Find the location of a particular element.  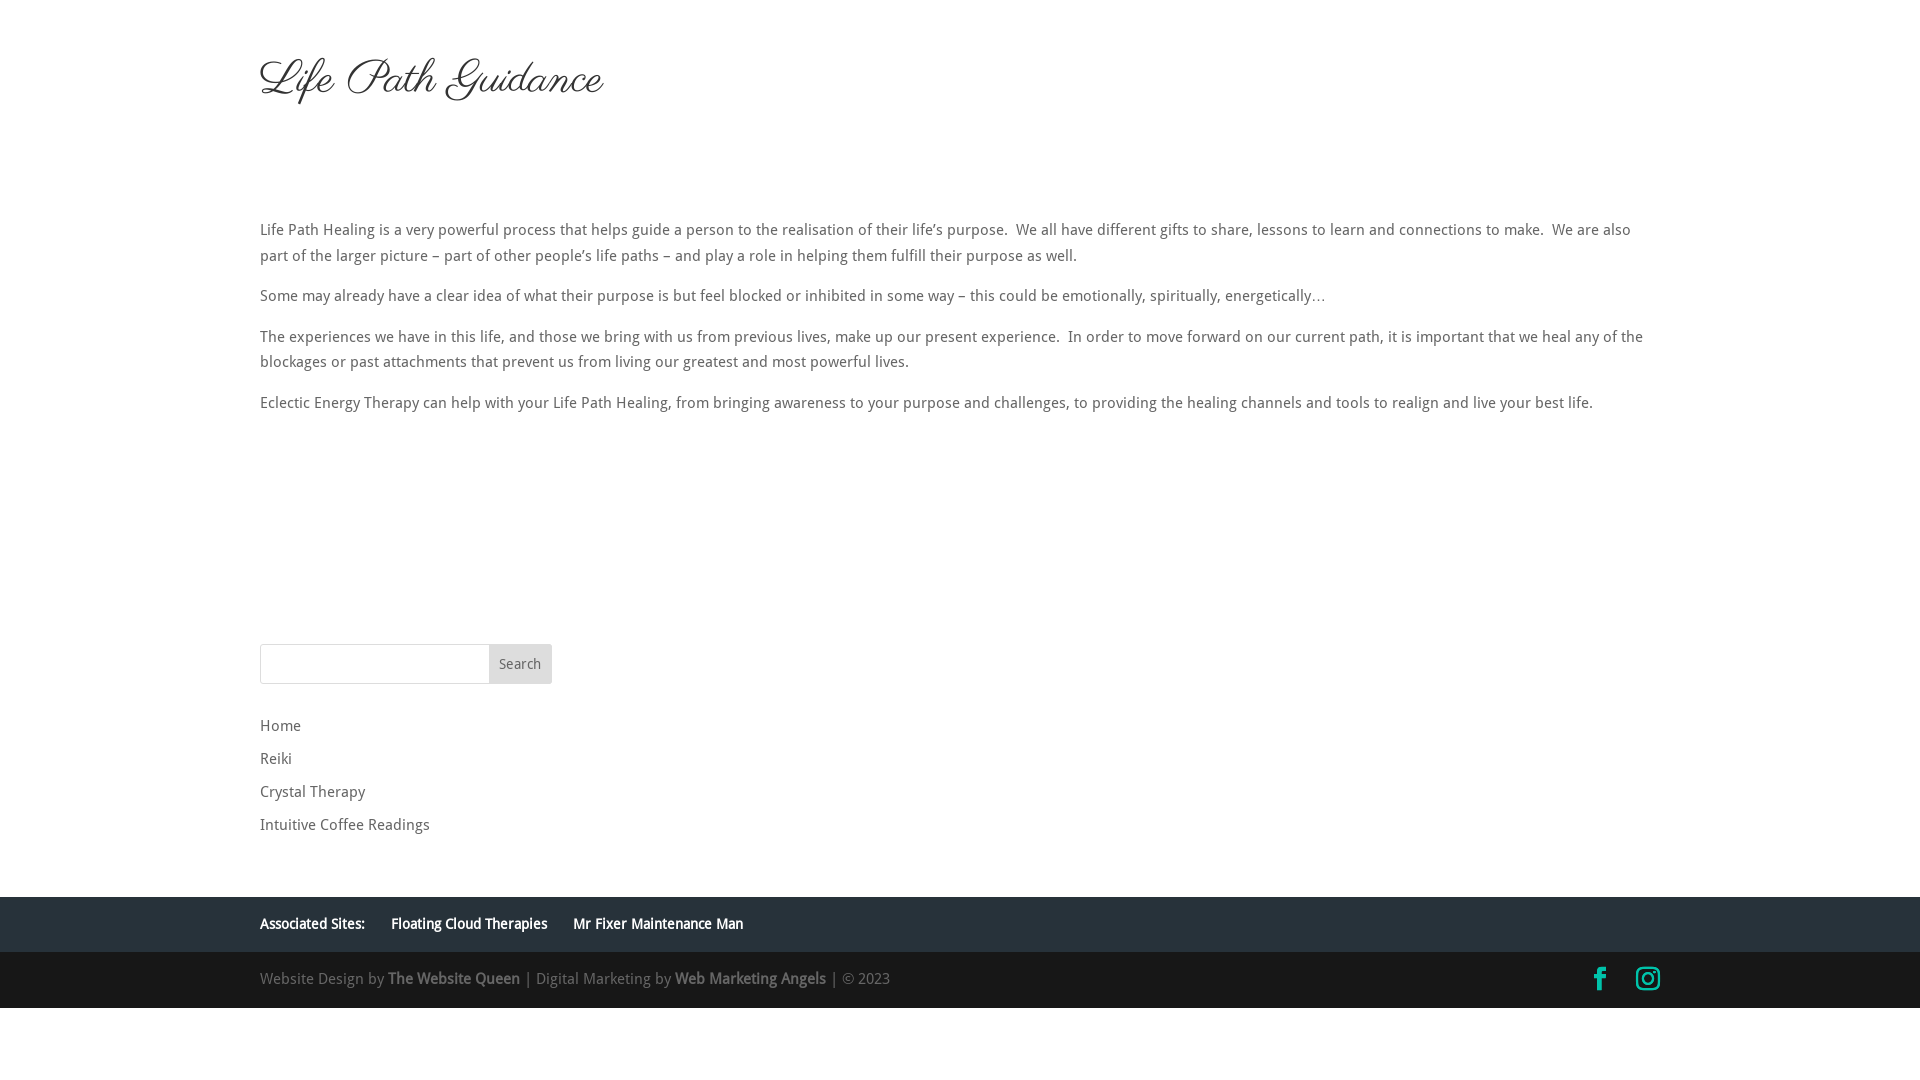

Home is located at coordinates (280, 726).